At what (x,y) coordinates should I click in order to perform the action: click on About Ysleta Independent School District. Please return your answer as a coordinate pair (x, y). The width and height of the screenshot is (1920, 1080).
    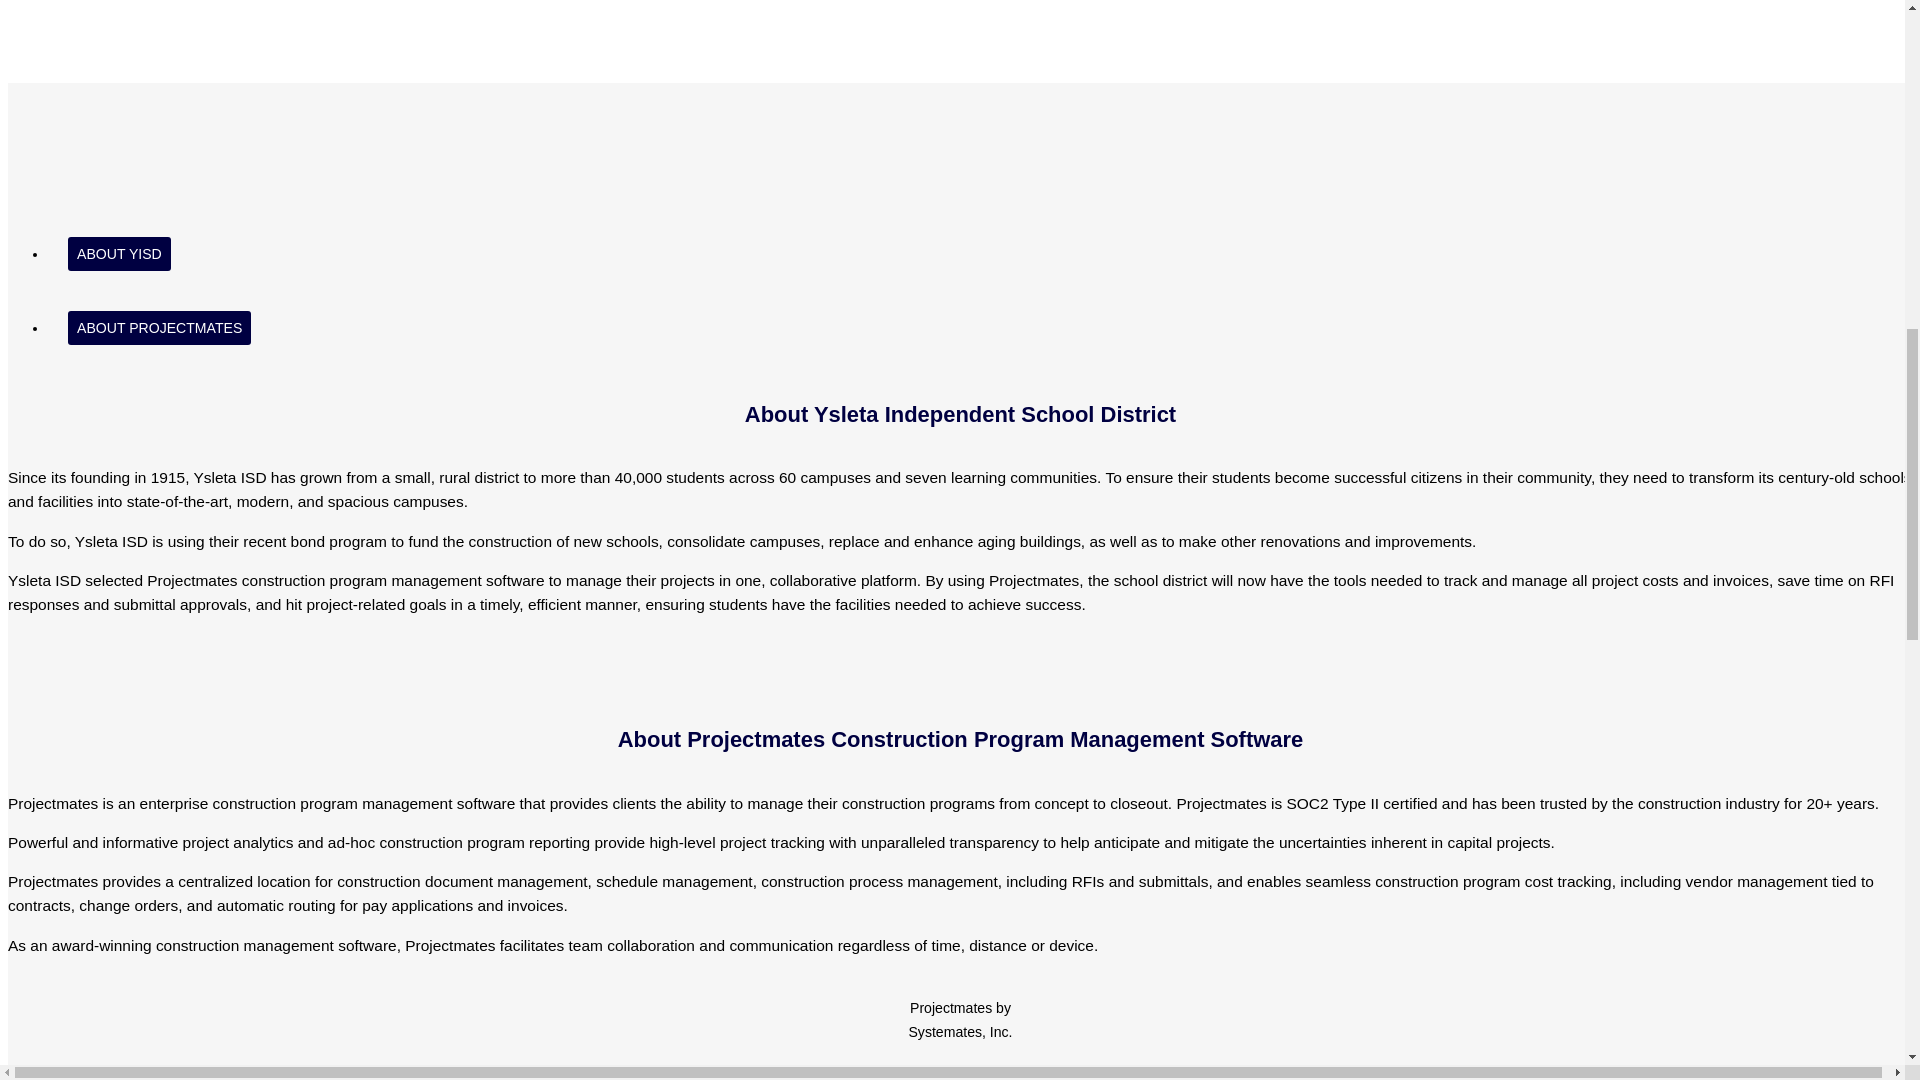
    Looking at the image, I should click on (118, 254).